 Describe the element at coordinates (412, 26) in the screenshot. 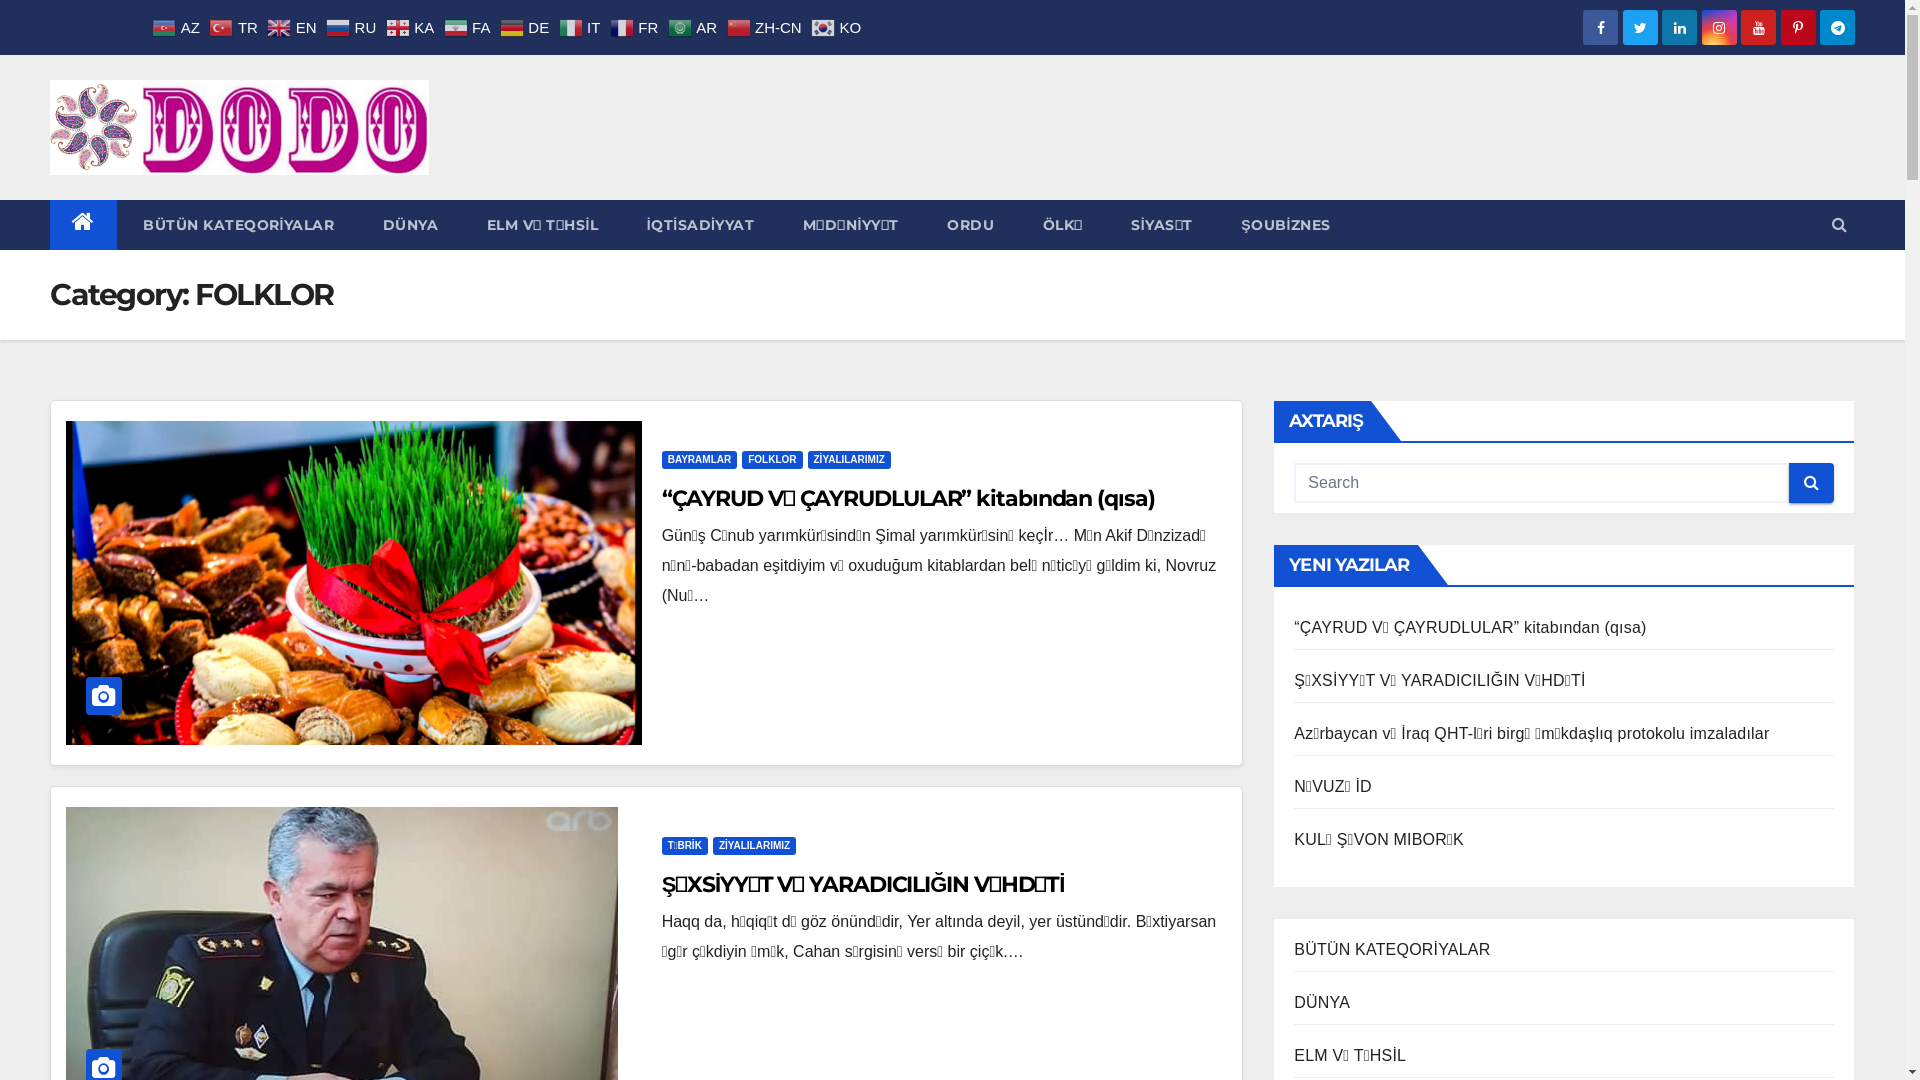

I see `KA` at that location.